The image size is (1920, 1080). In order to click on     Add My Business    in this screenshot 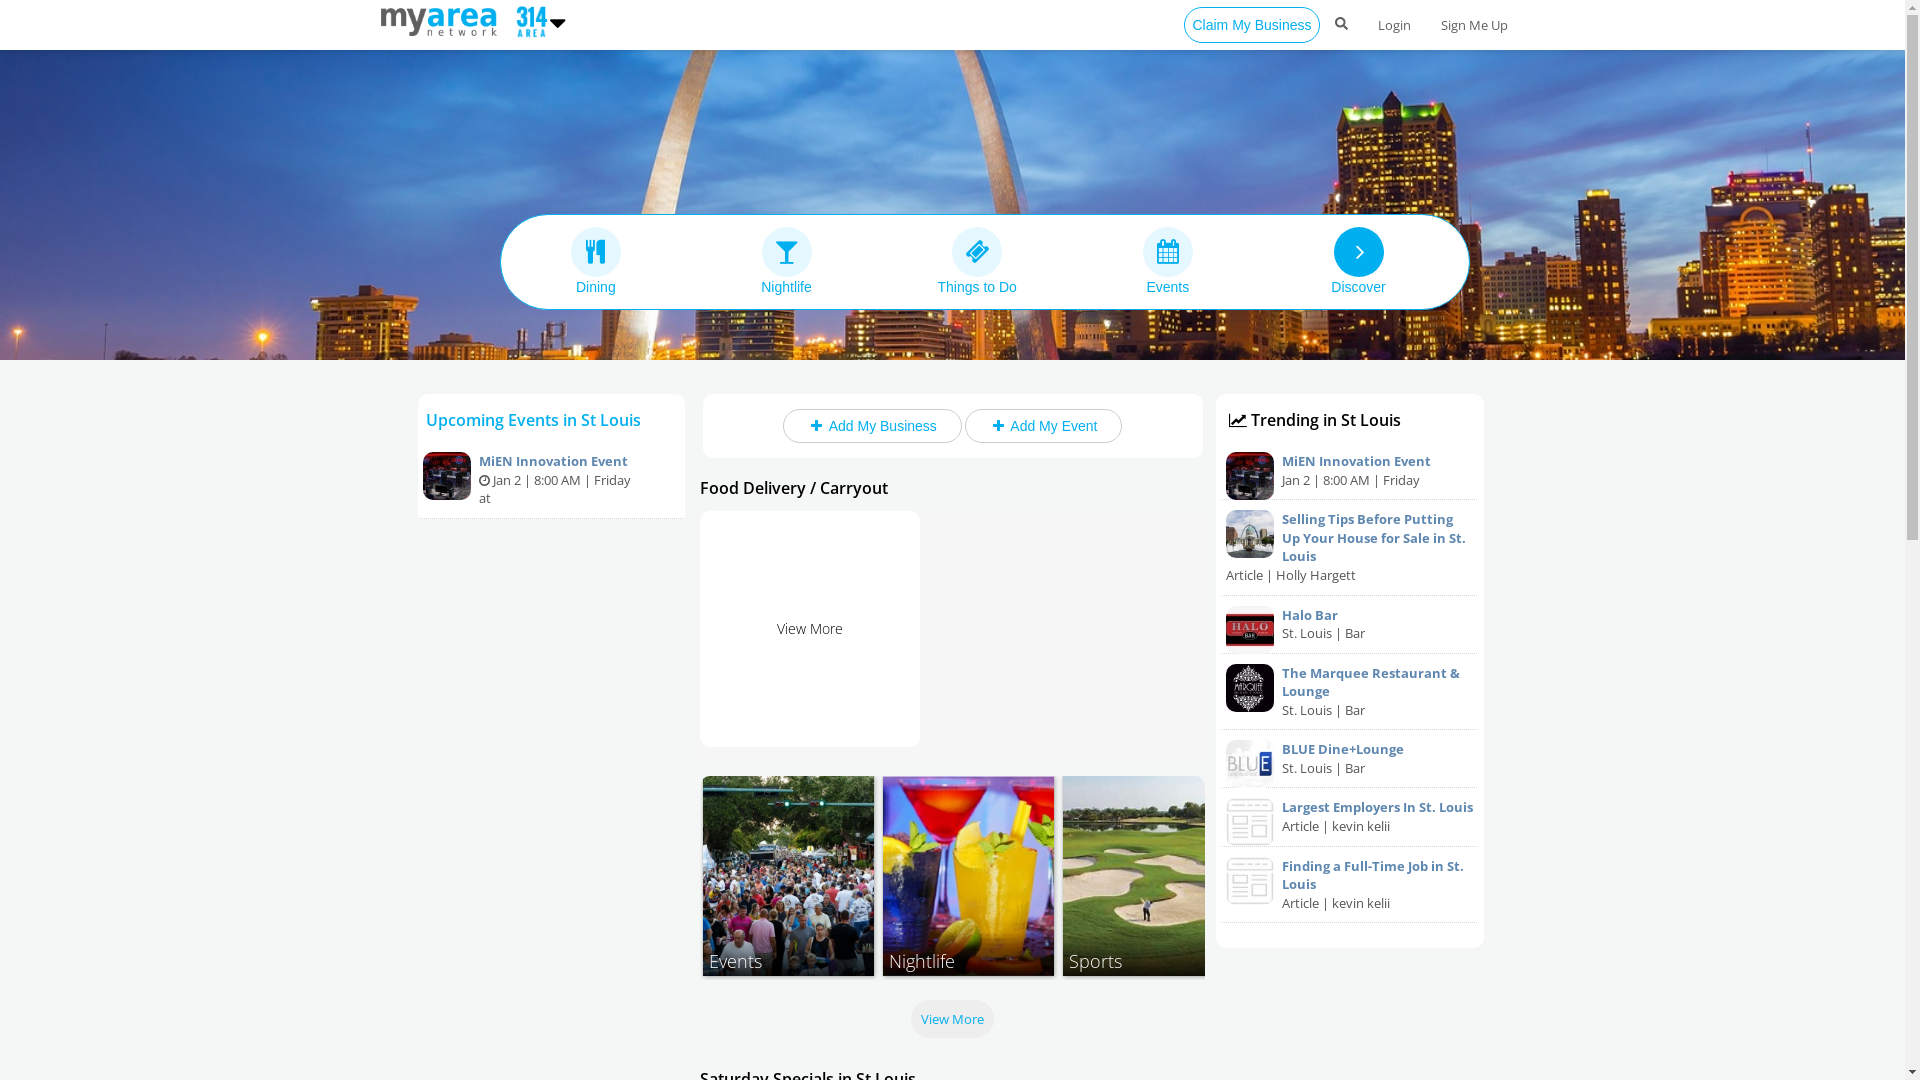, I will do `click(872, 426)`.